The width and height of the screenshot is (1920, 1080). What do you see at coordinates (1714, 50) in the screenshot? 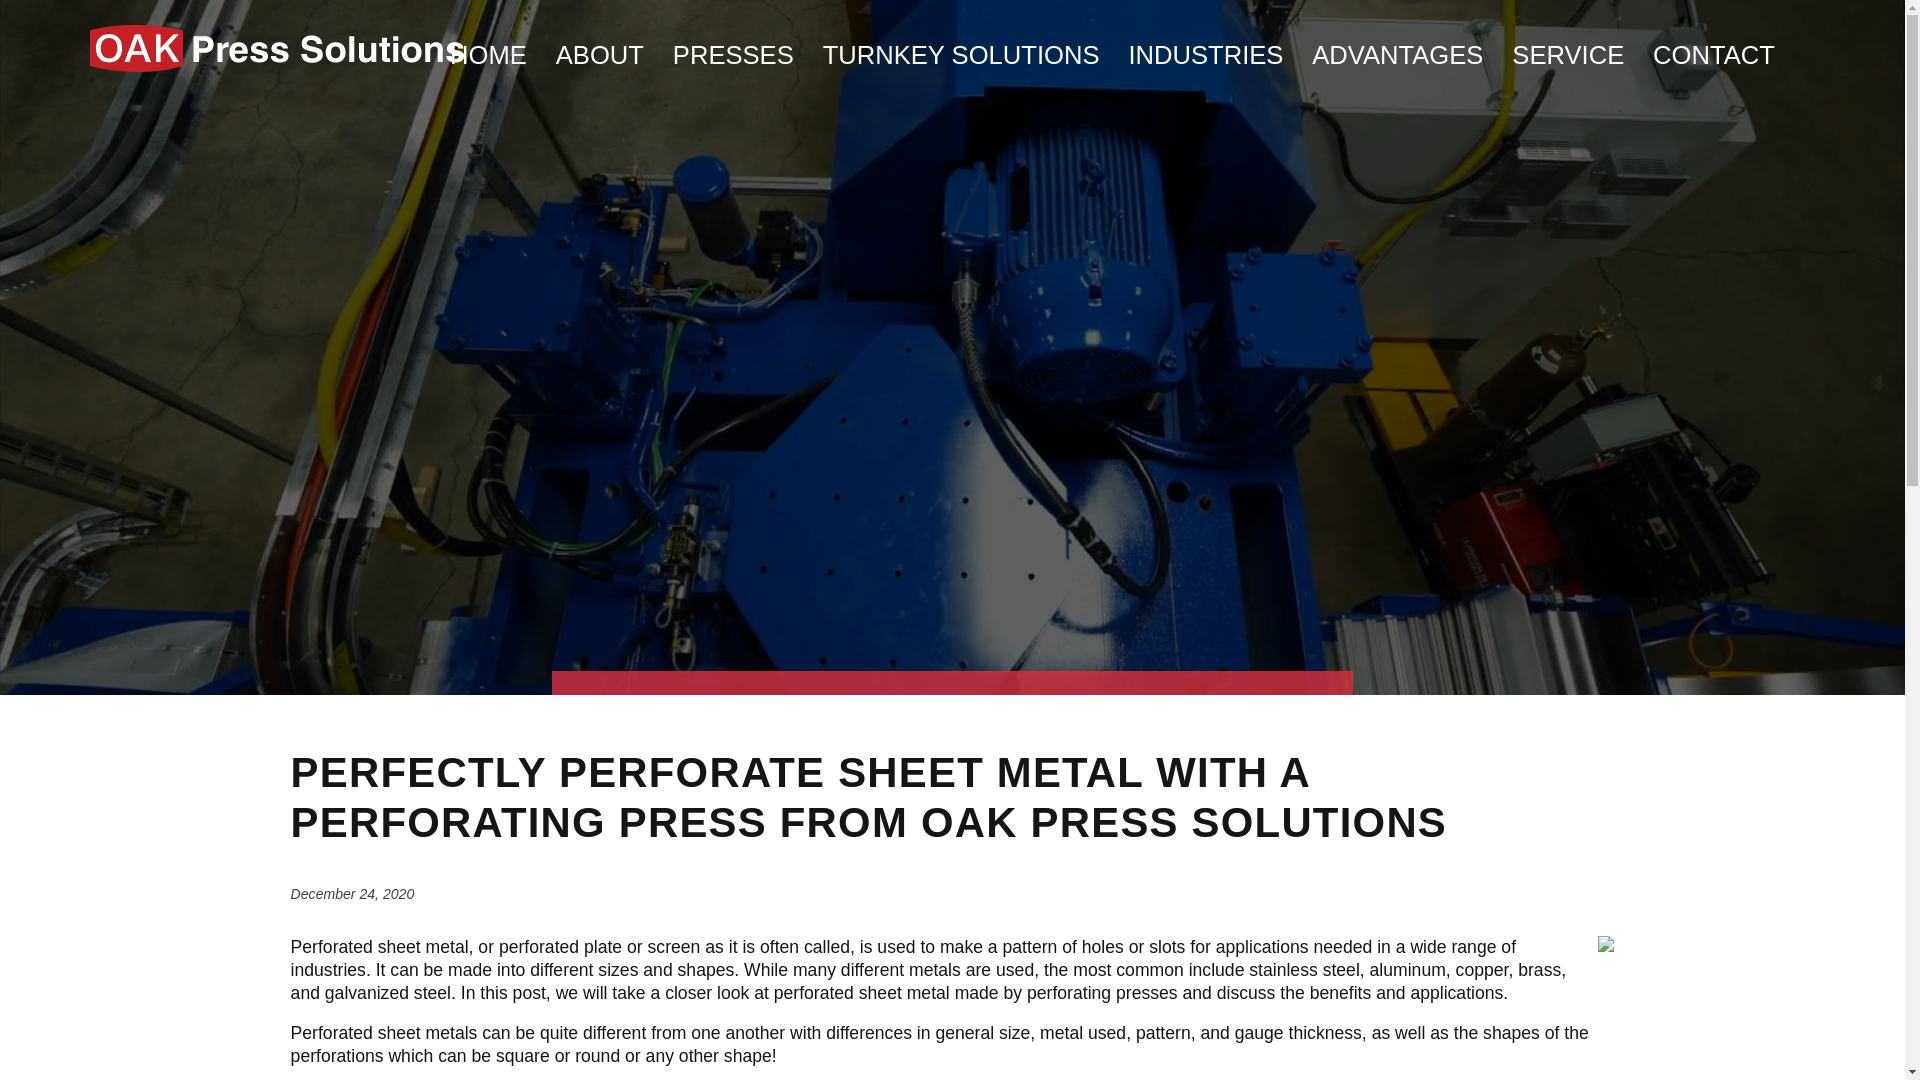
I see `CONTACT` at bounding box center [1714, 50].